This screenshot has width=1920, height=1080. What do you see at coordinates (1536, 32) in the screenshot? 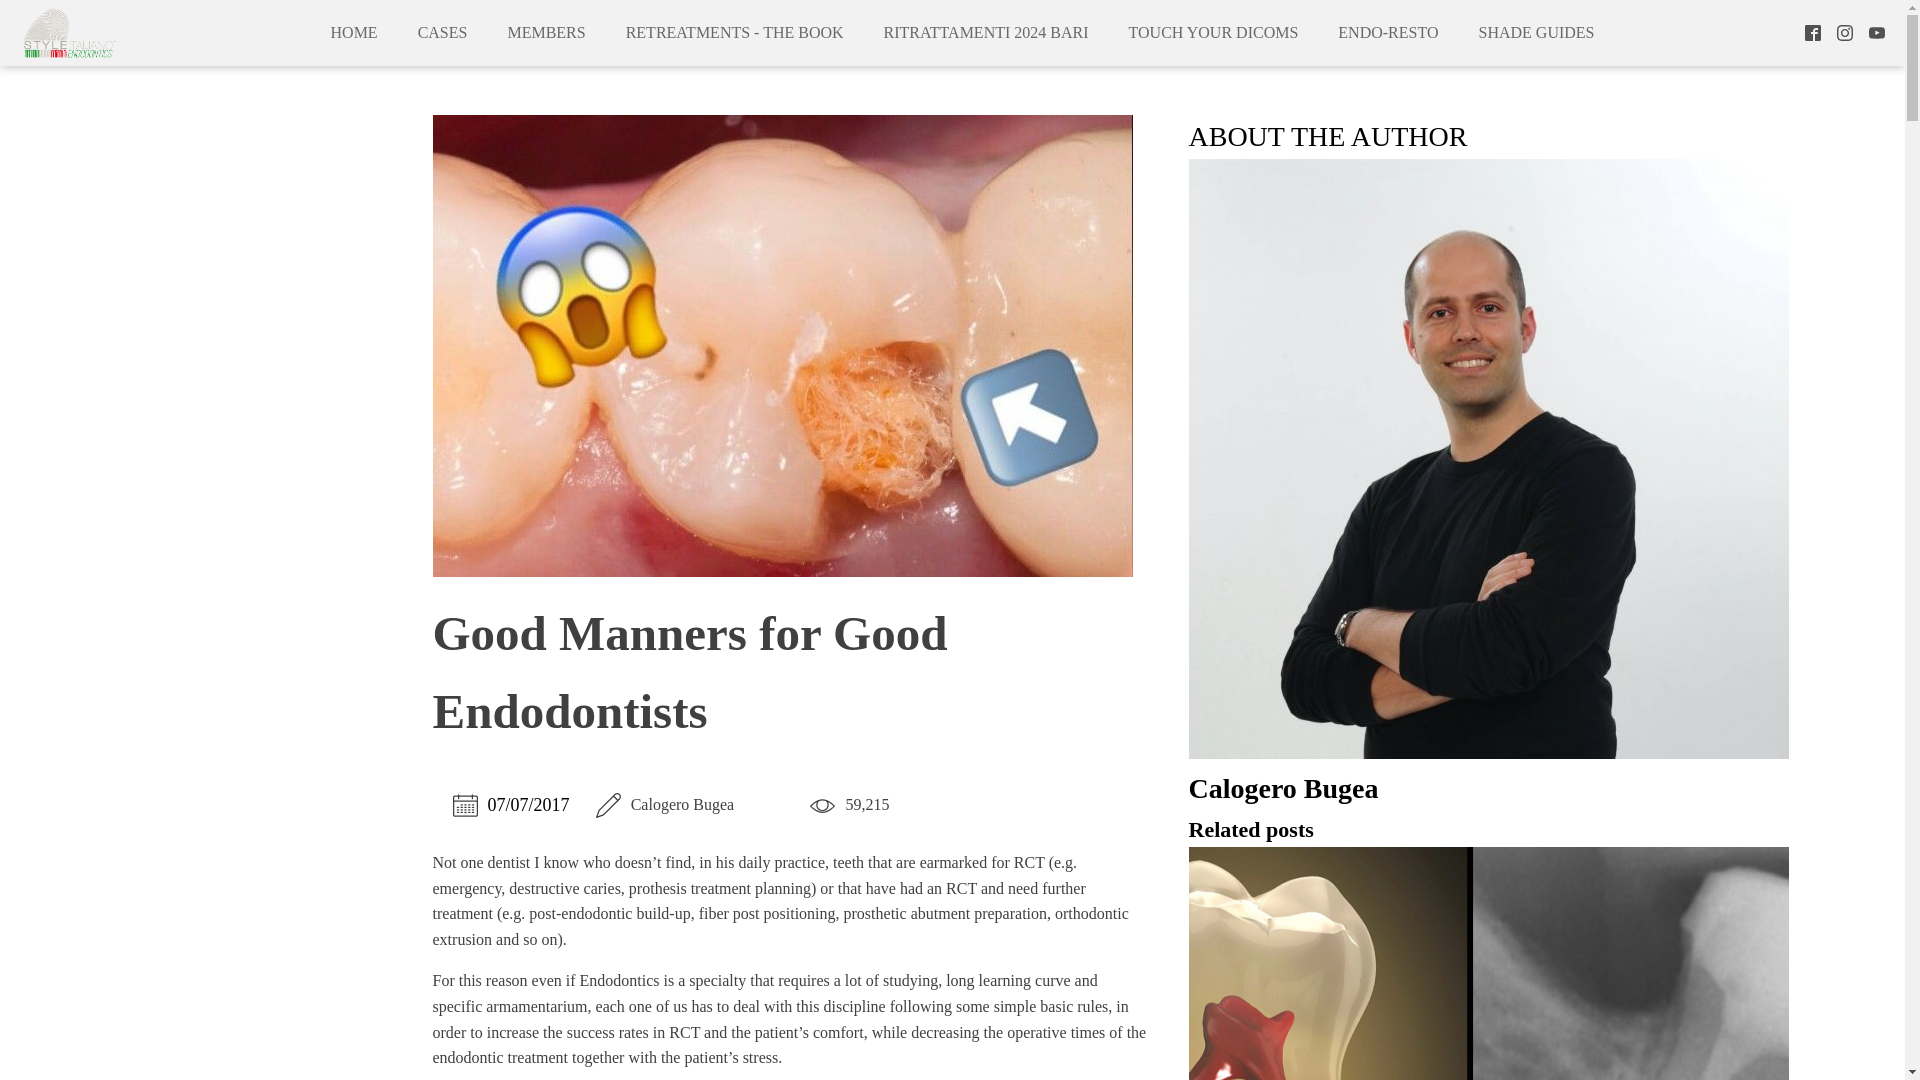
I see `SHADE GUIDES` at bounding box center [1536, 32].